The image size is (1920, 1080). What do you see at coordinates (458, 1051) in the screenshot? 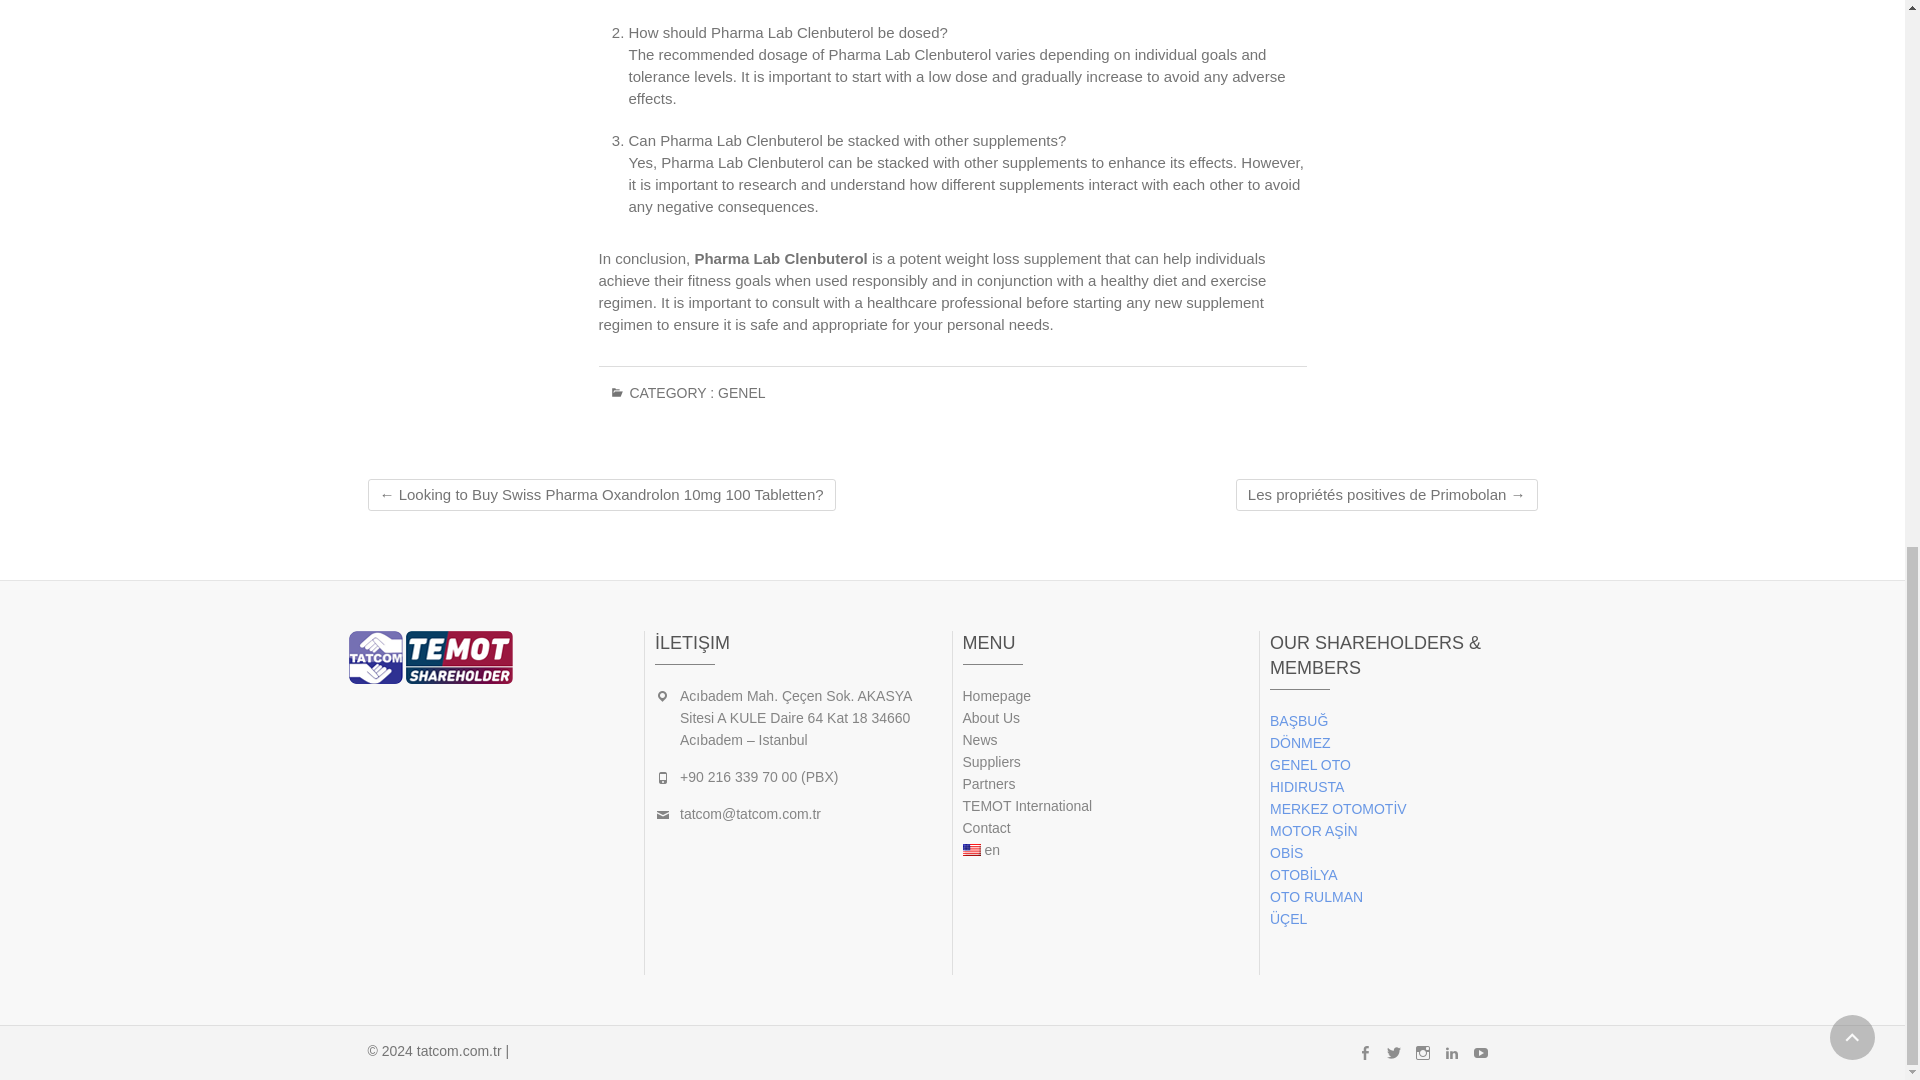
I see `tatcom.com.tr` at bounding box center [458, 1051].